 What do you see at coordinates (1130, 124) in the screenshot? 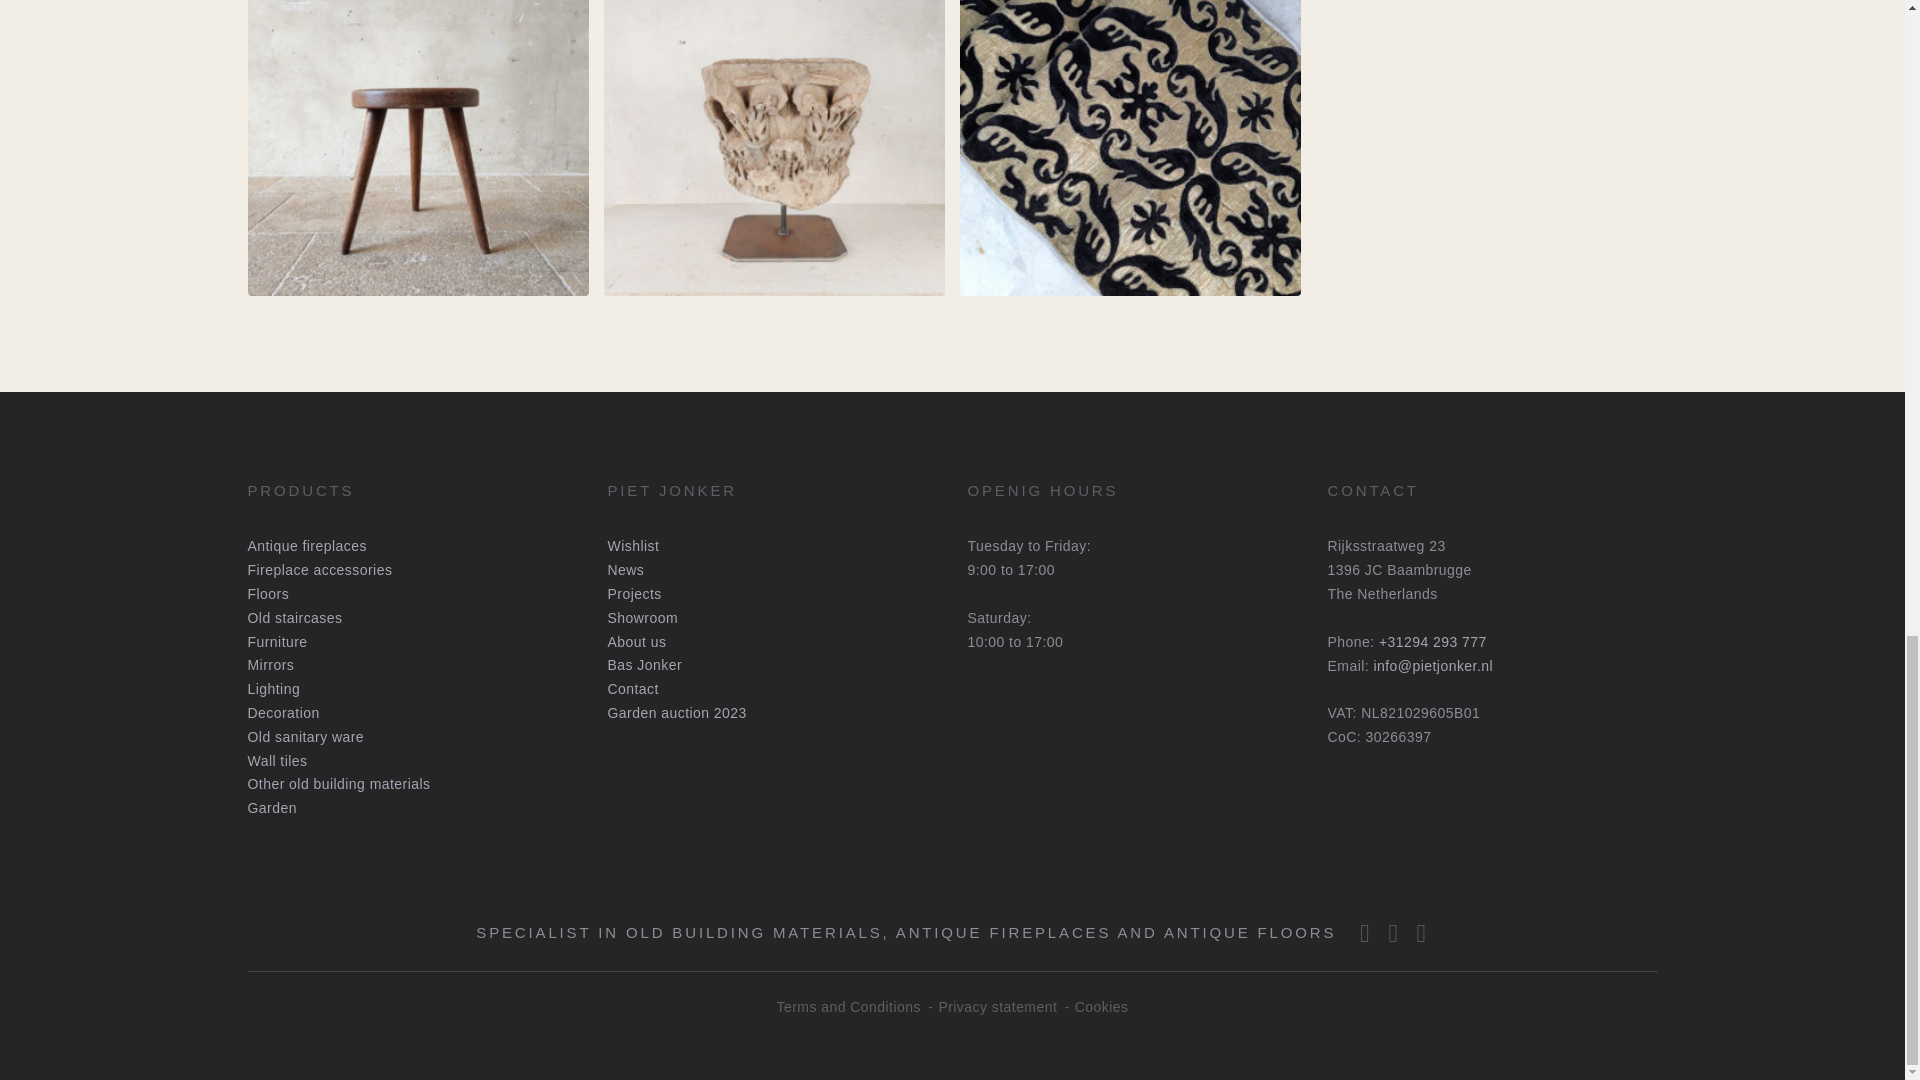
I see `Table runner of antique Portuguese gold brocade` at bounding box center [1130, 124].